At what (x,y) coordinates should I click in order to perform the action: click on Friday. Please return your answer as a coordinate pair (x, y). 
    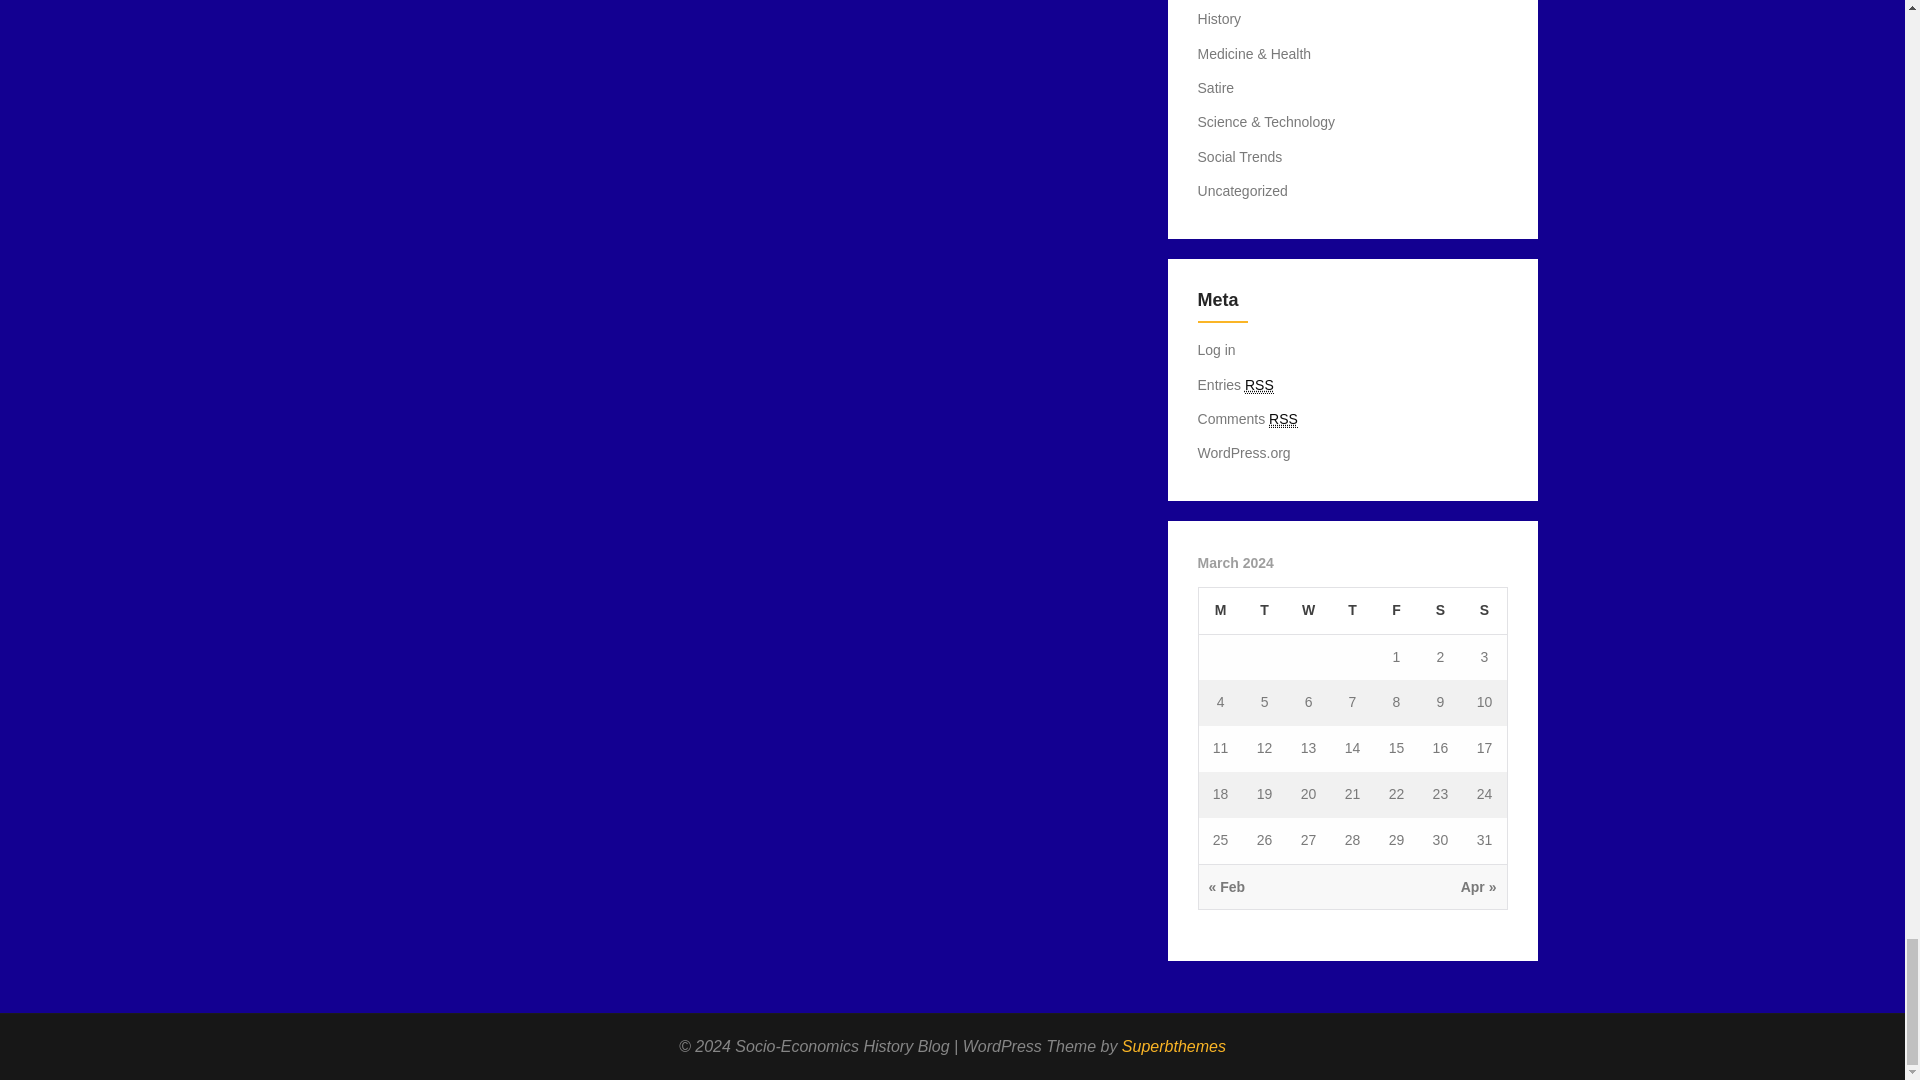
    Looking at the image, I should click on (1396, 610).